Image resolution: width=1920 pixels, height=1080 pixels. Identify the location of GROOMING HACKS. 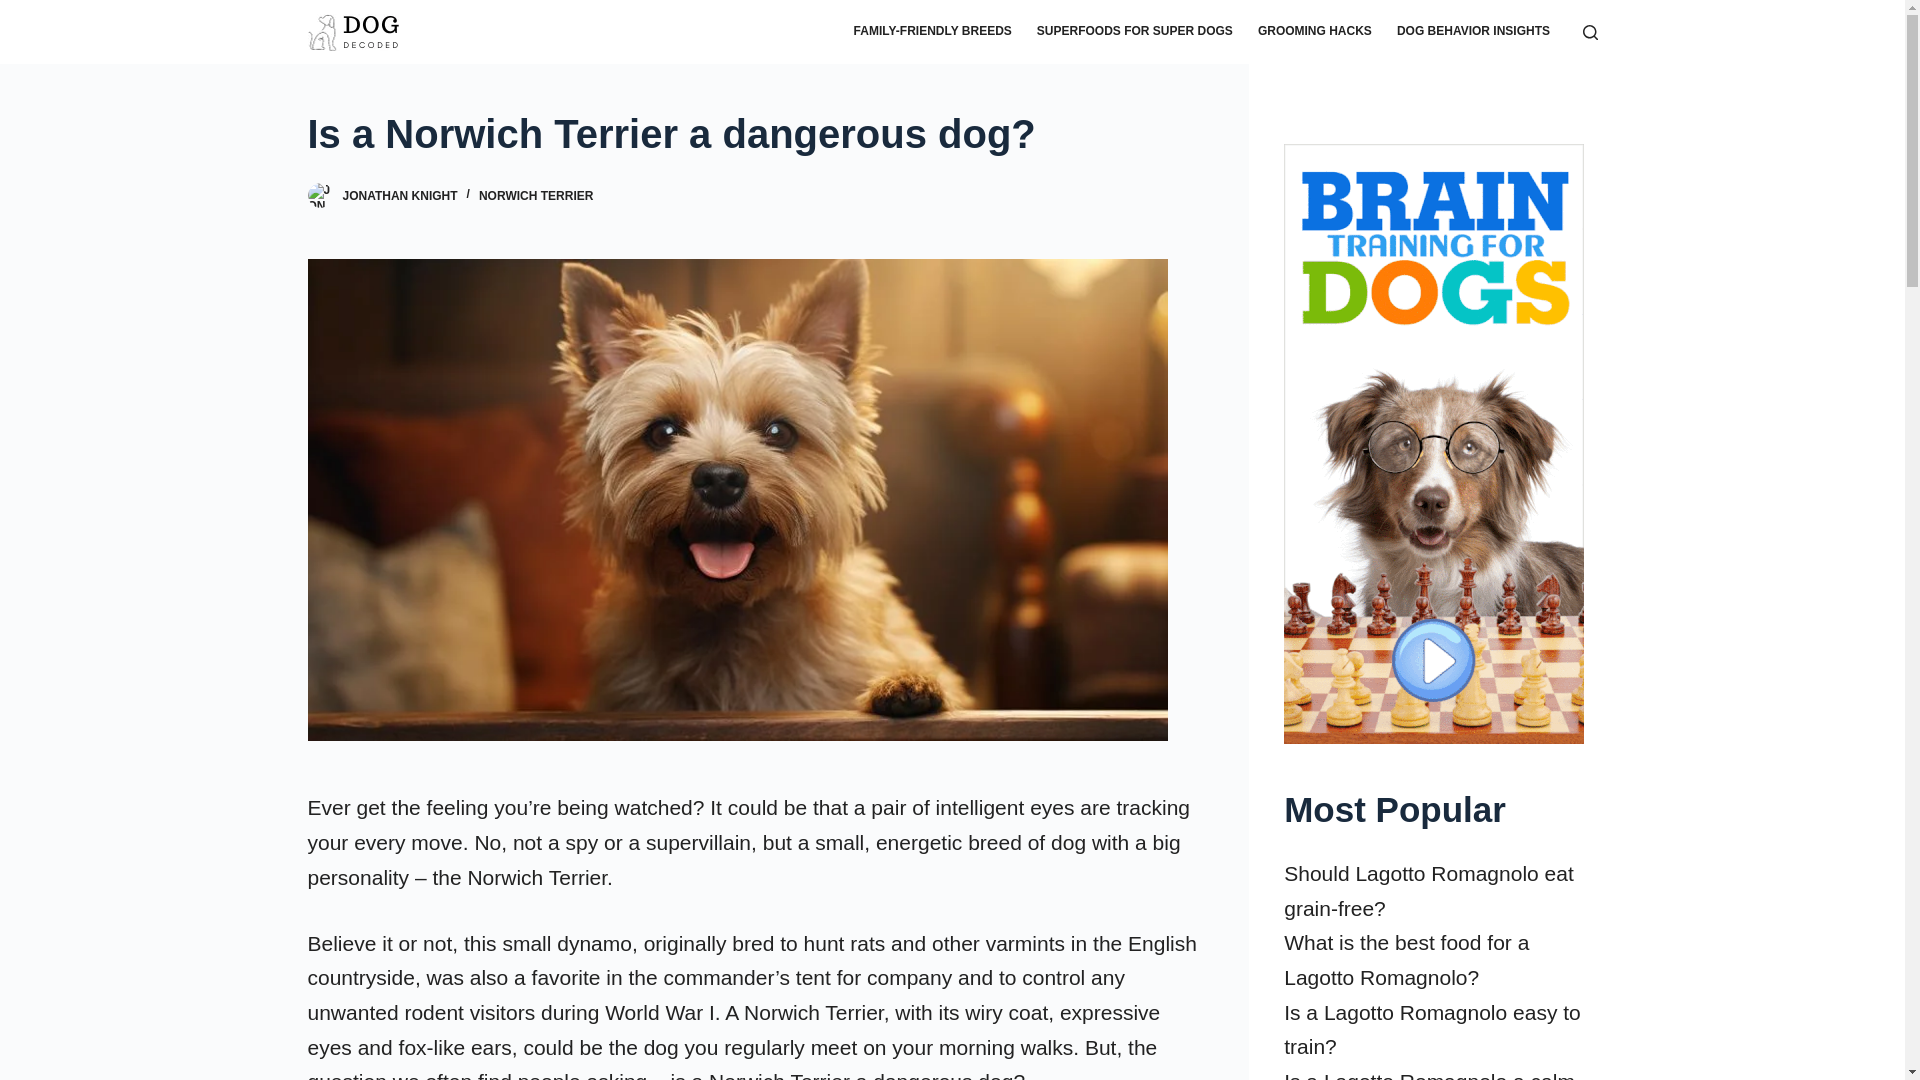
(1314, 32).